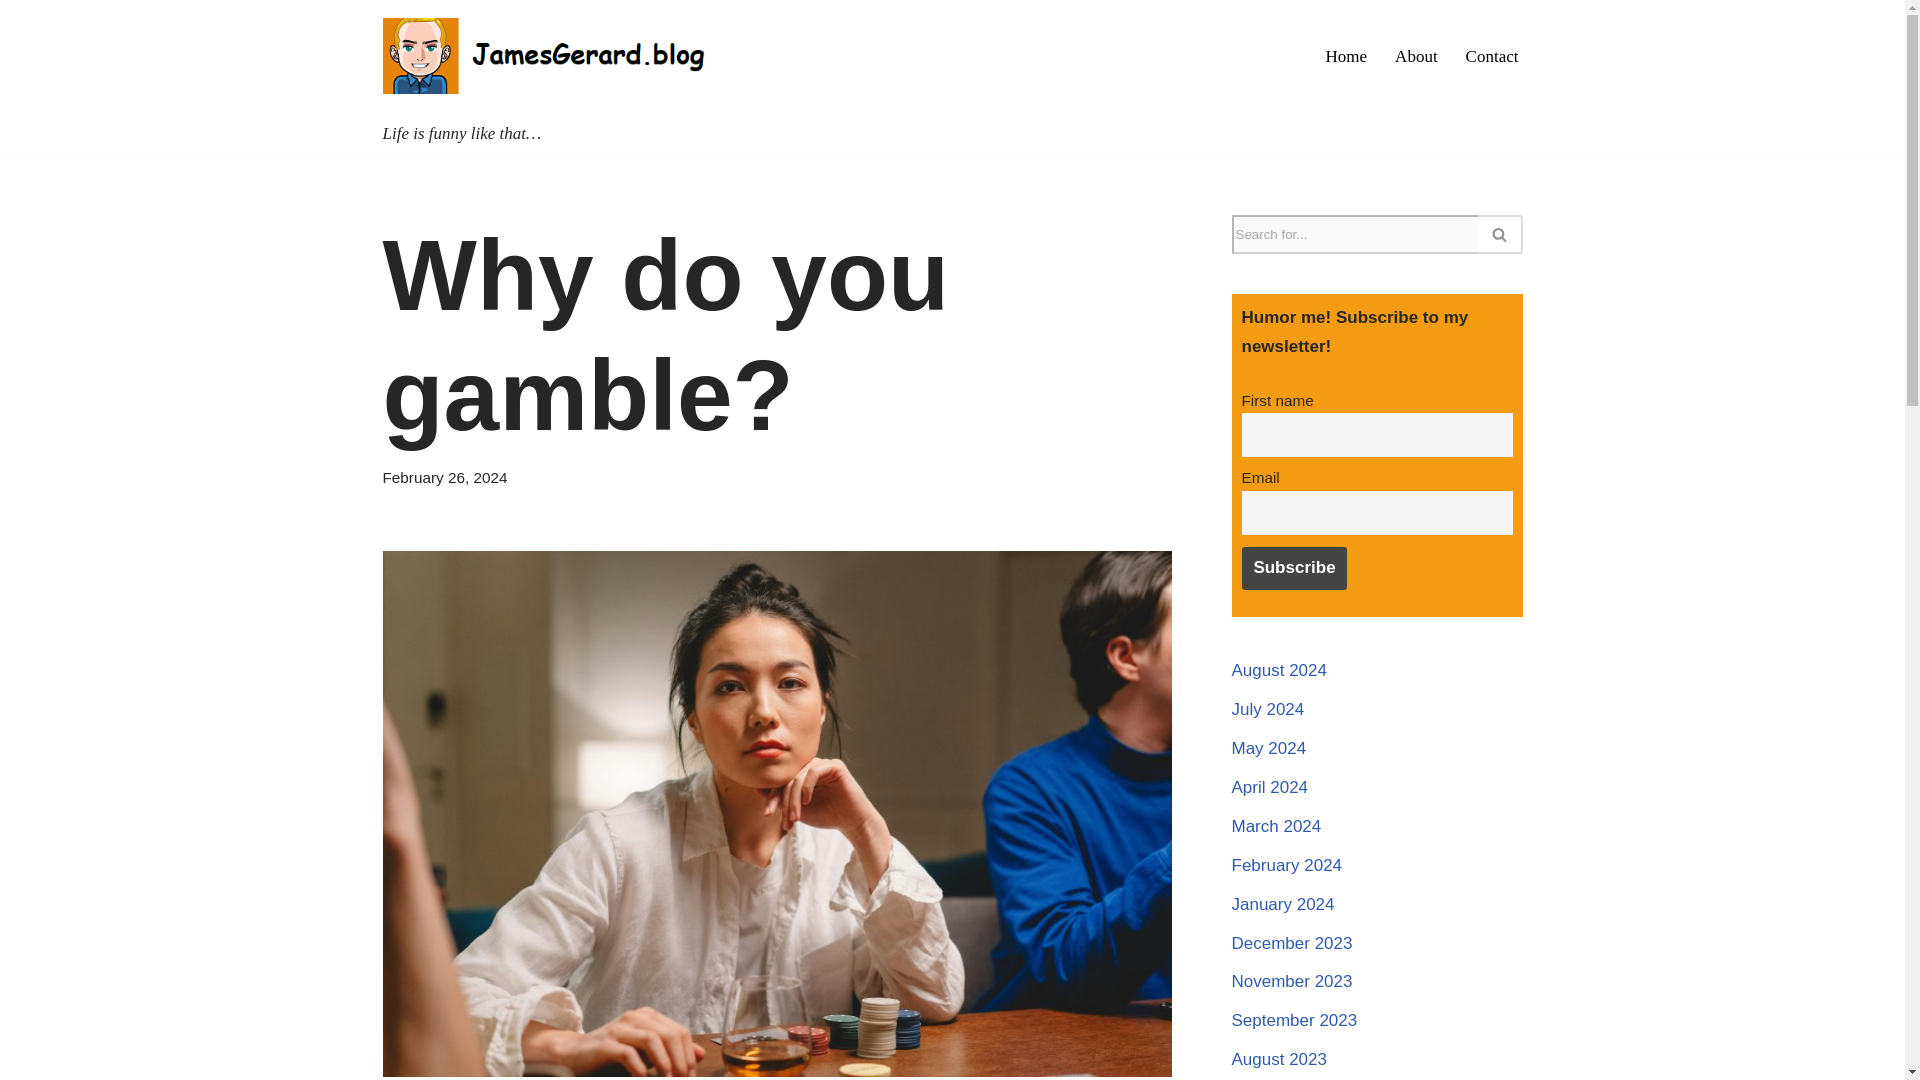 The image size is (1920, 1080). I want to click on Skip to content, so click(15, 42).